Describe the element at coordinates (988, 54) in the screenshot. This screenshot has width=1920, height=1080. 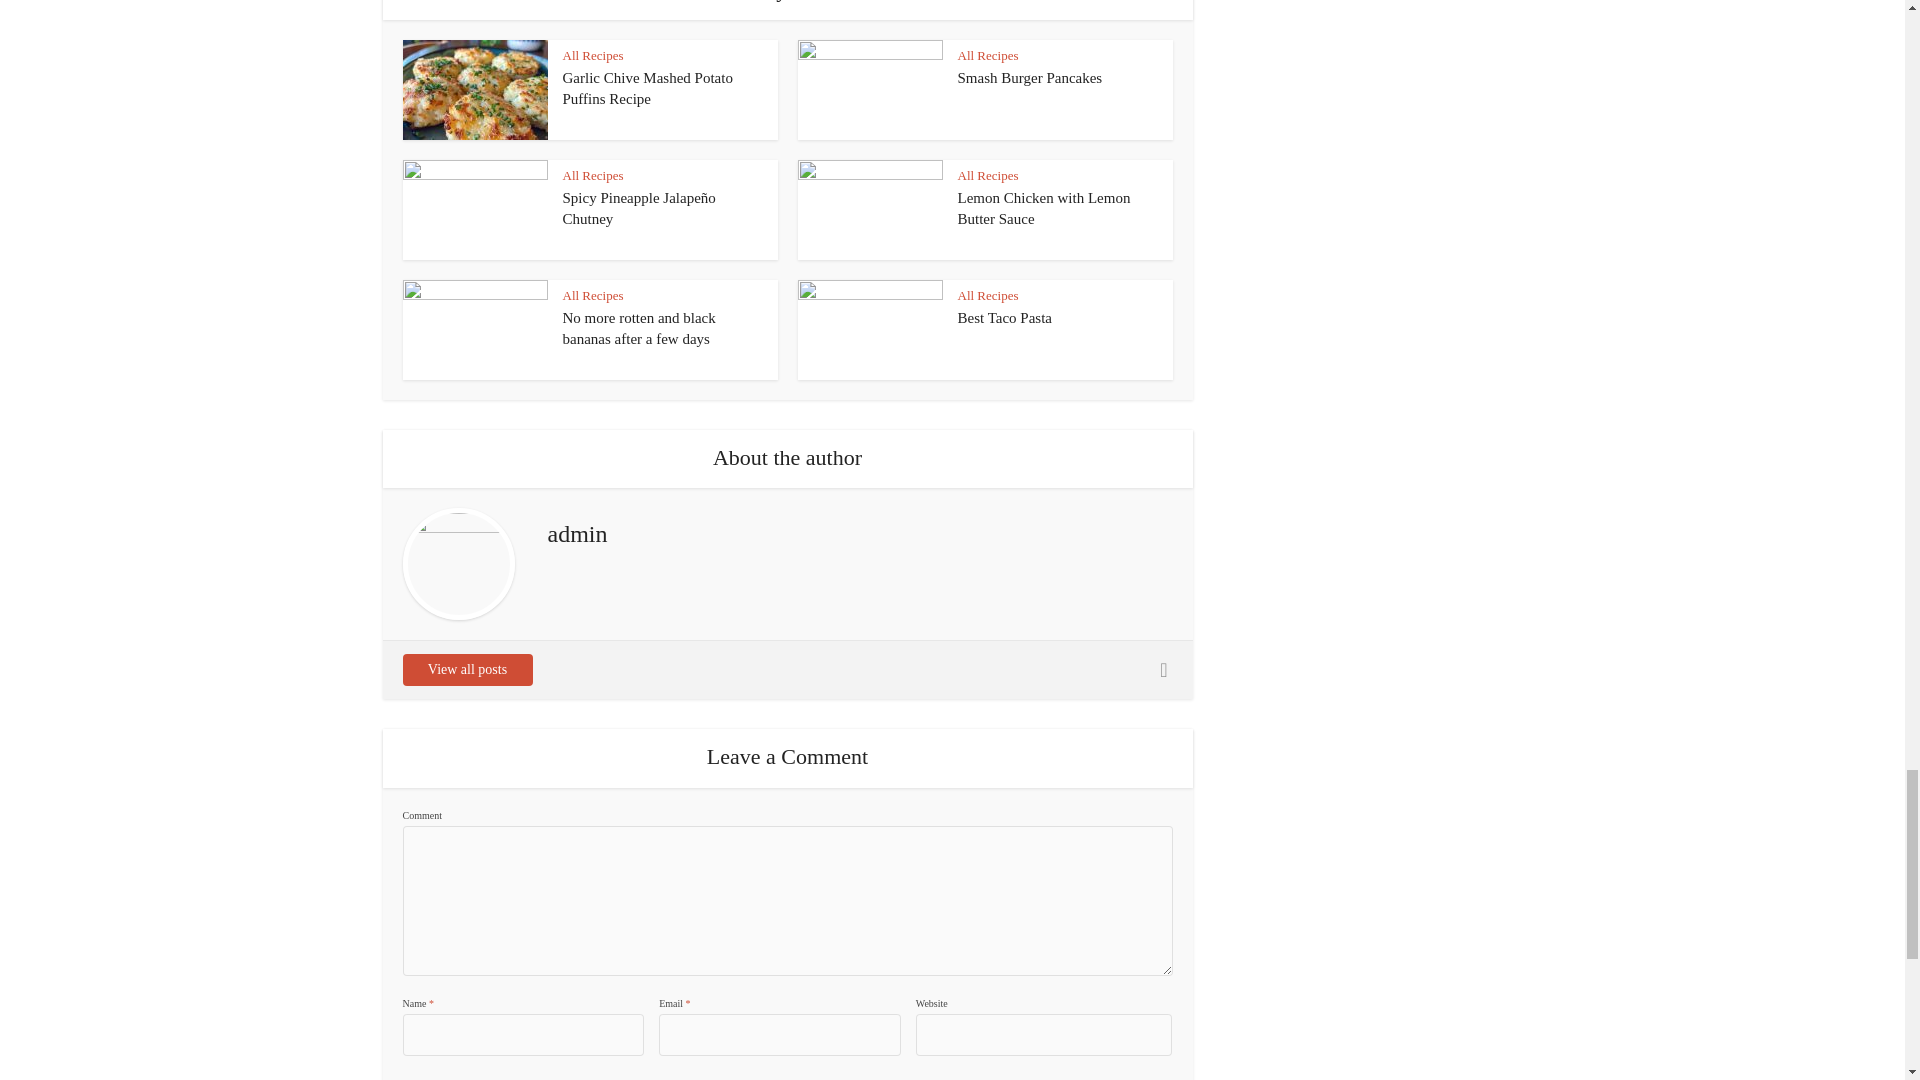
I see `All Recipes` at that location.